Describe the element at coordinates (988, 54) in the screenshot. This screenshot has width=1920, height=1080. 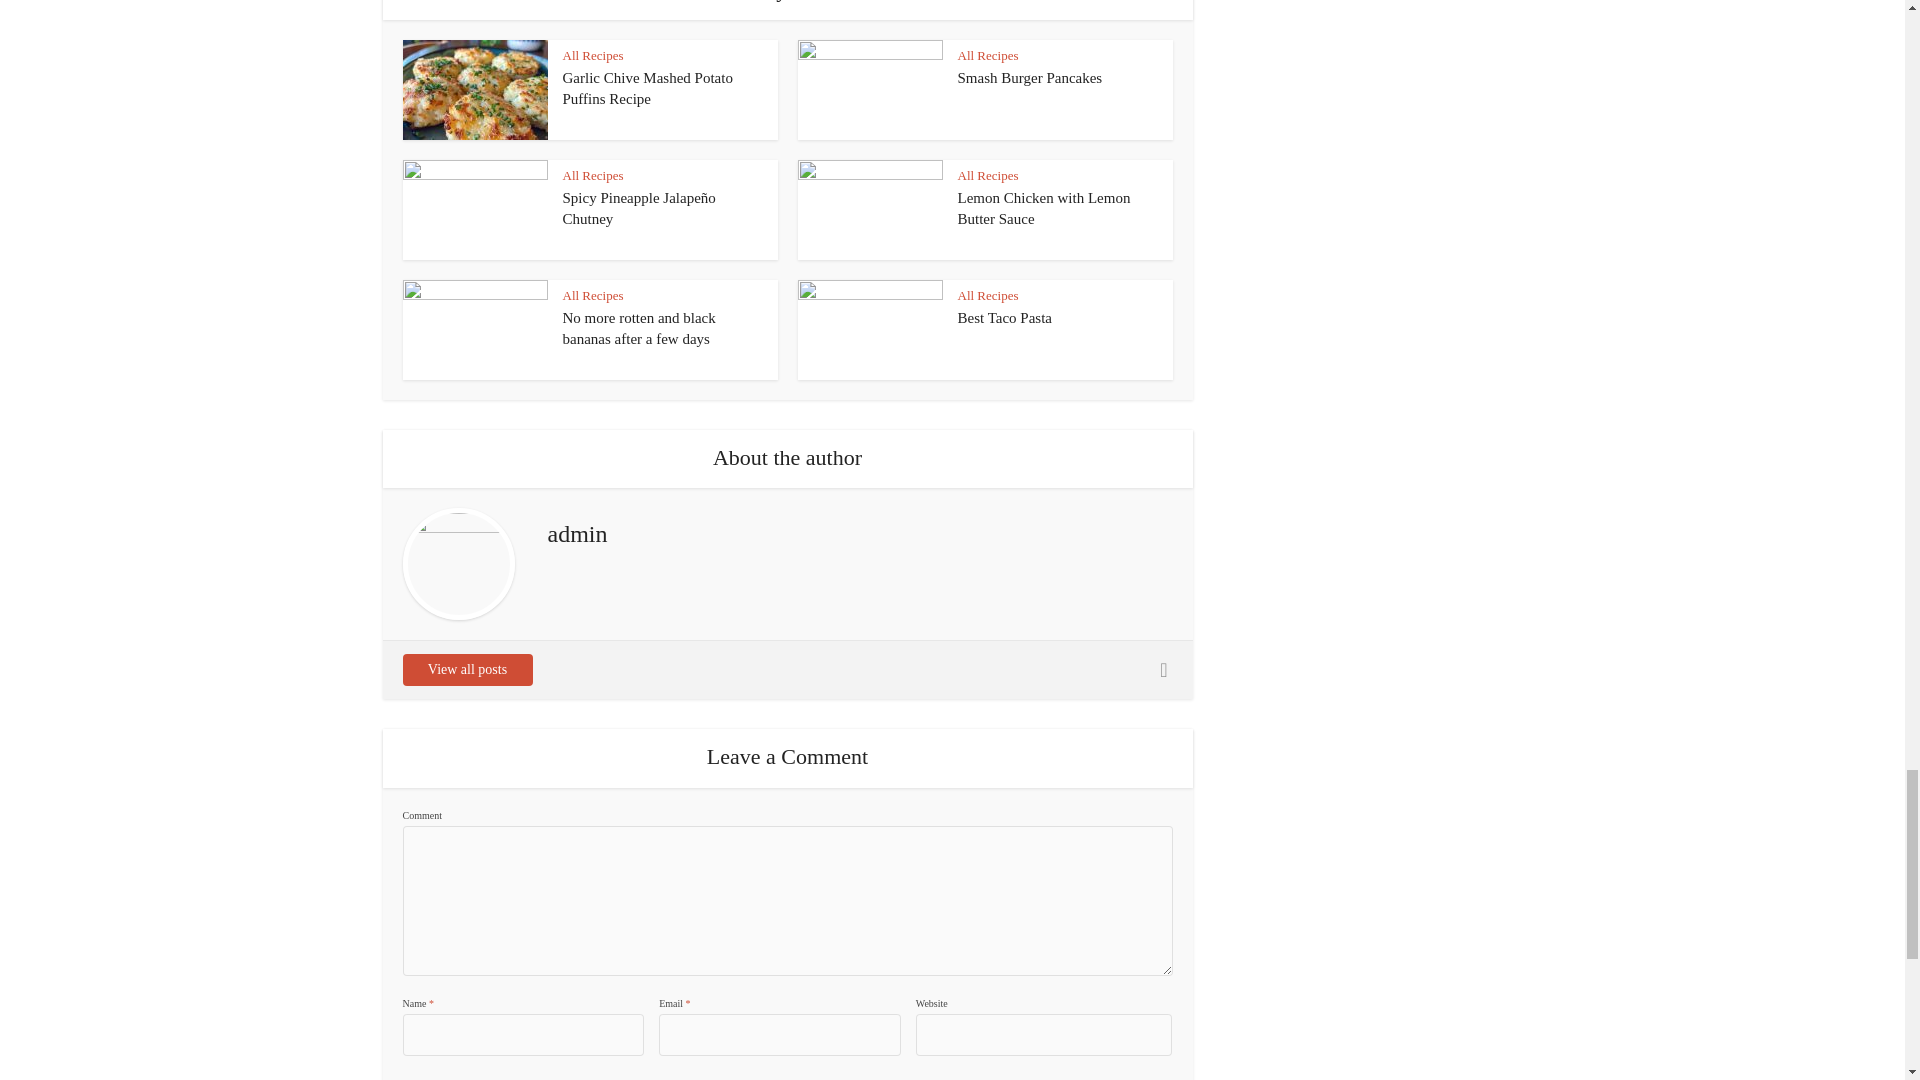
I see `All Recipes` at that location.